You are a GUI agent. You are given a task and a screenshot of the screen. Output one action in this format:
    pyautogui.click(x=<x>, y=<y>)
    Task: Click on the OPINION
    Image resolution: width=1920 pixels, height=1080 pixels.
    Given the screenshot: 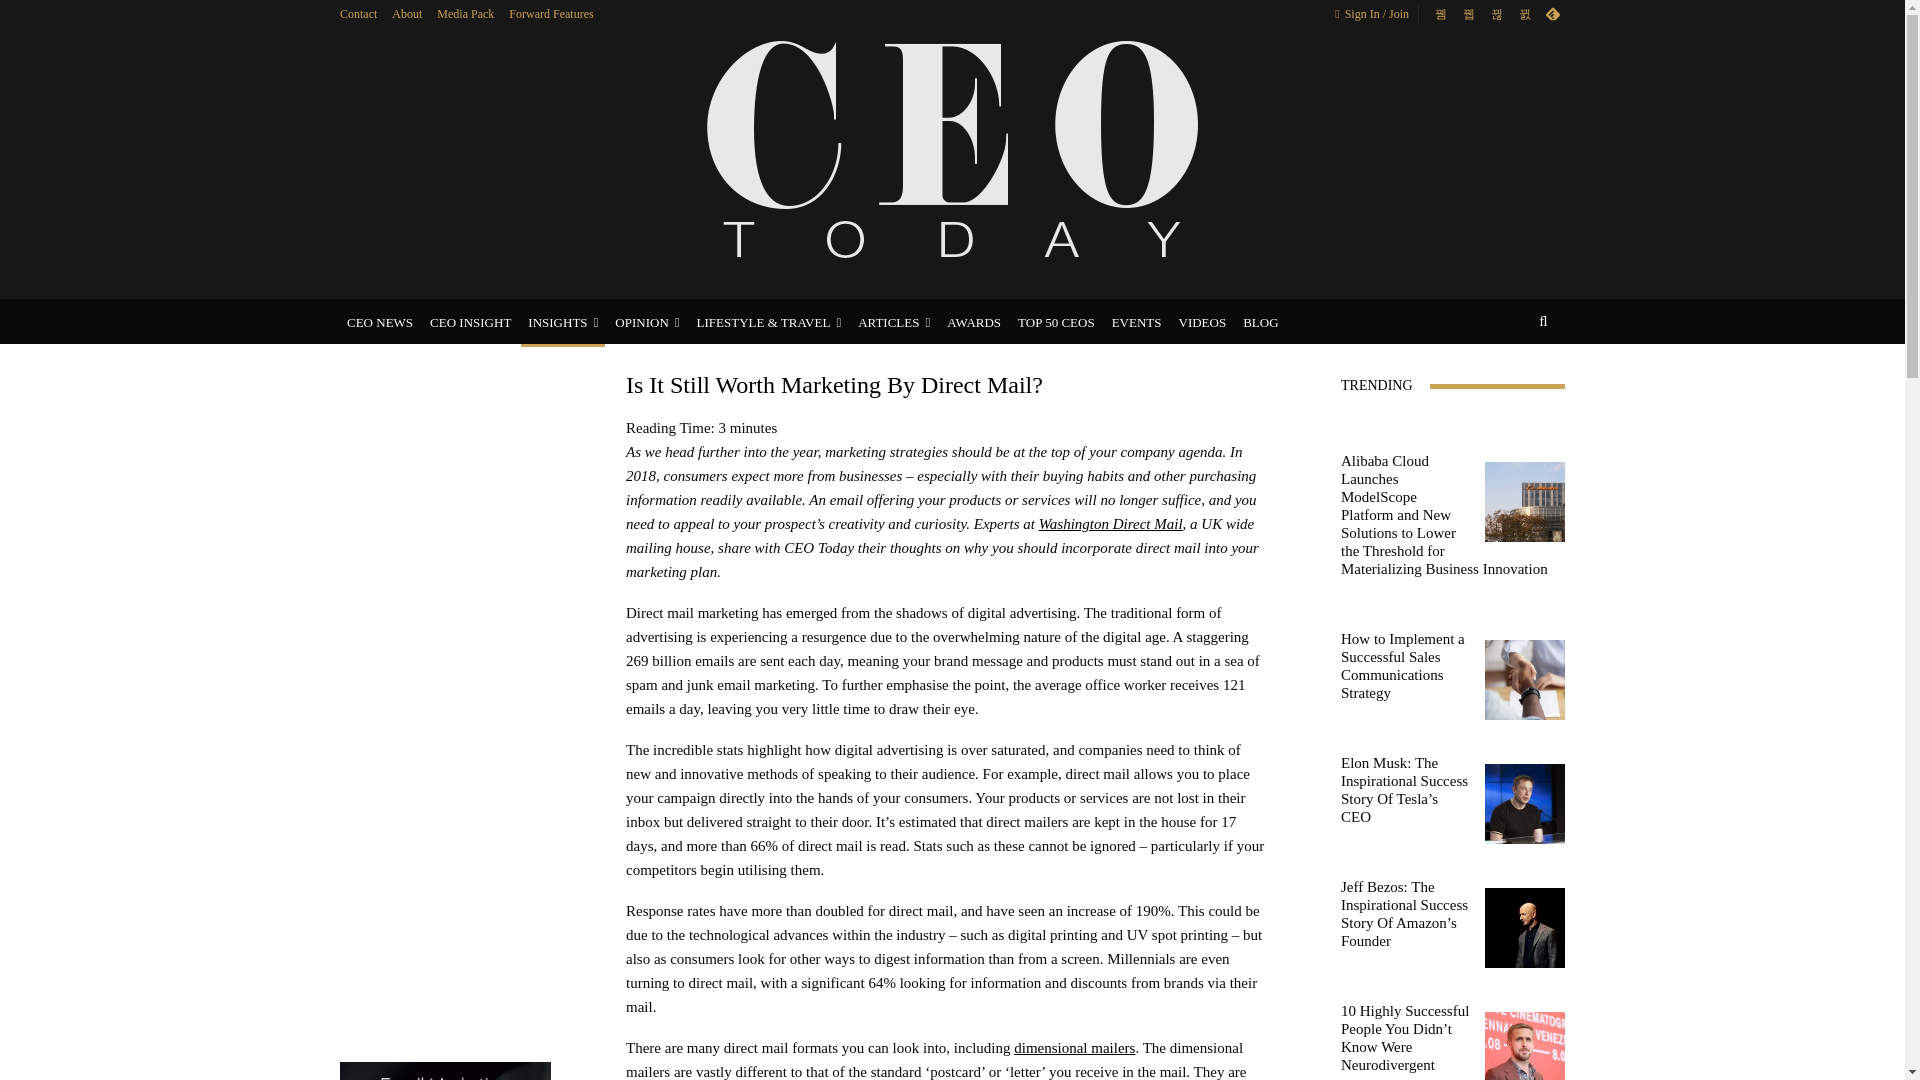 What is the action you would take?
    pyautogui.click(x=646, y=322)
    